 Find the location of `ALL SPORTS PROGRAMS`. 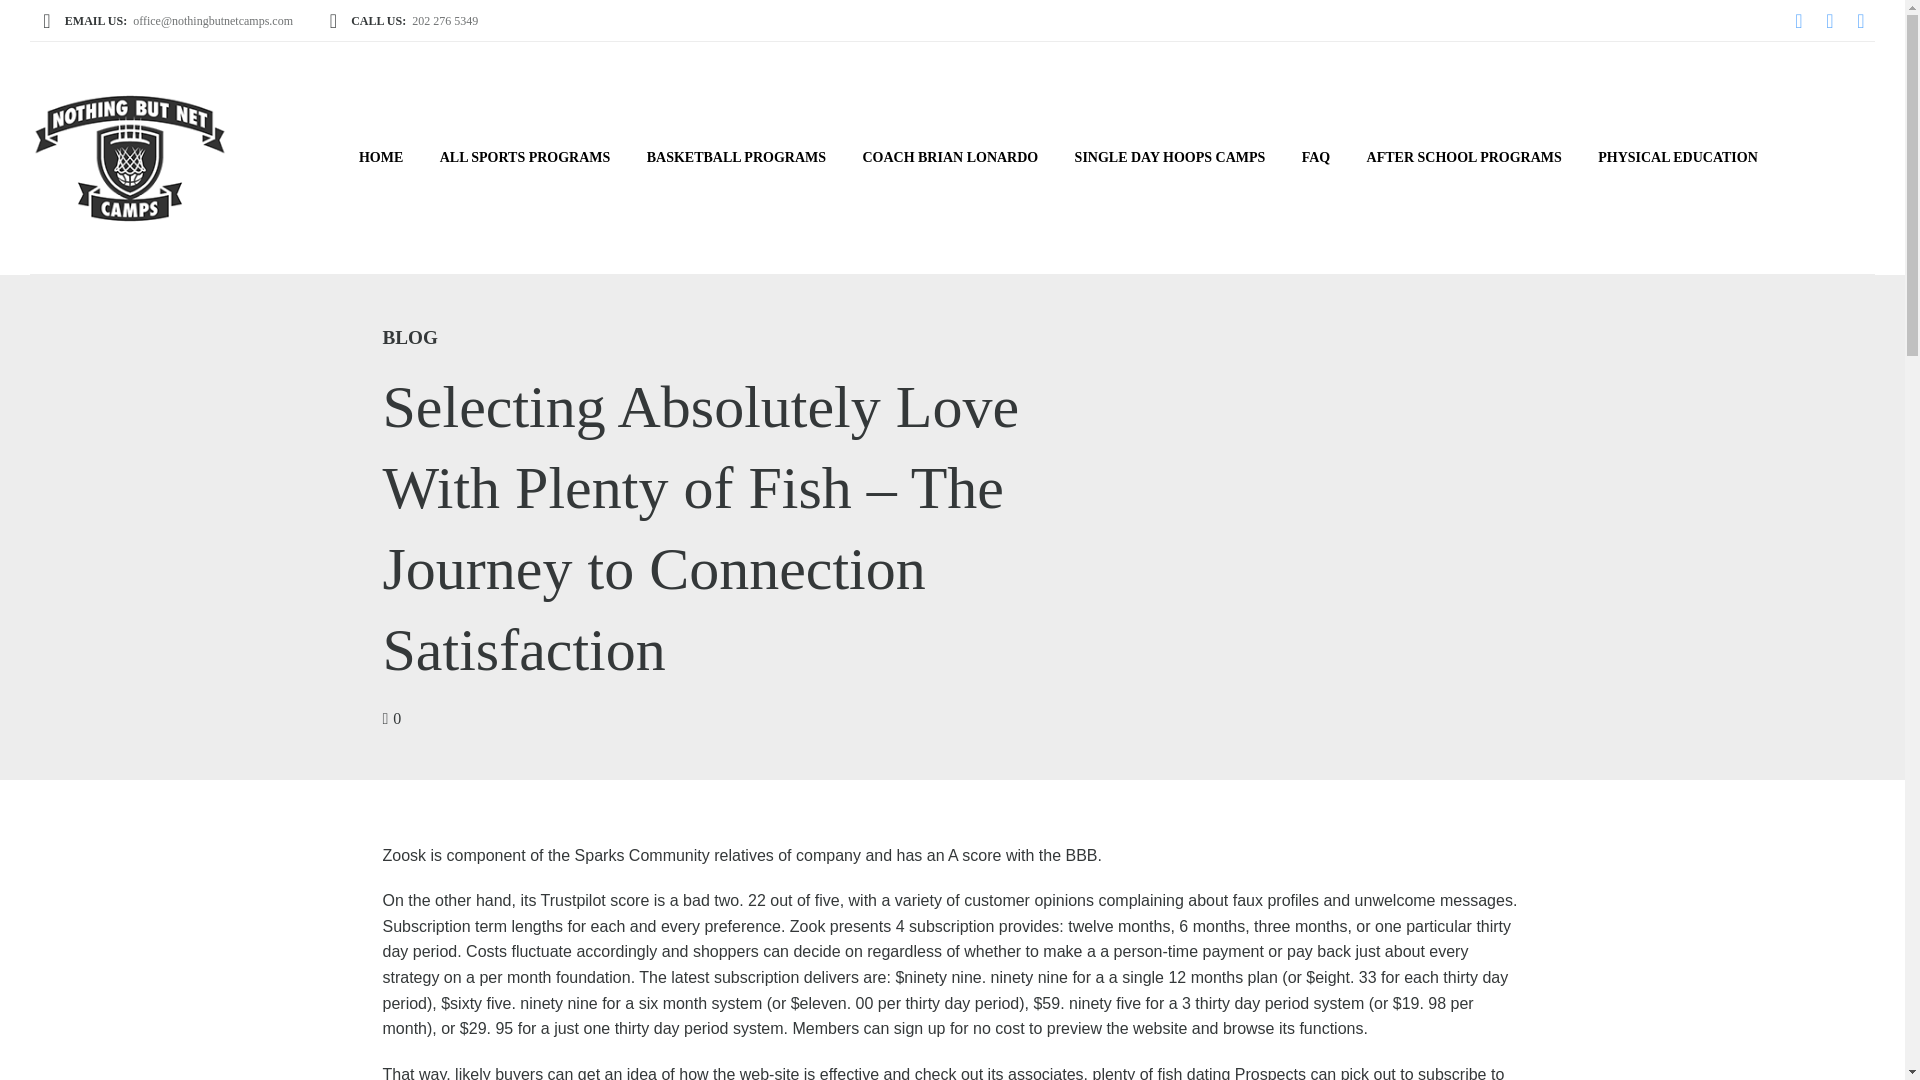

ALL SPORTS PROGRAMS is located at coordinates (526, 158).